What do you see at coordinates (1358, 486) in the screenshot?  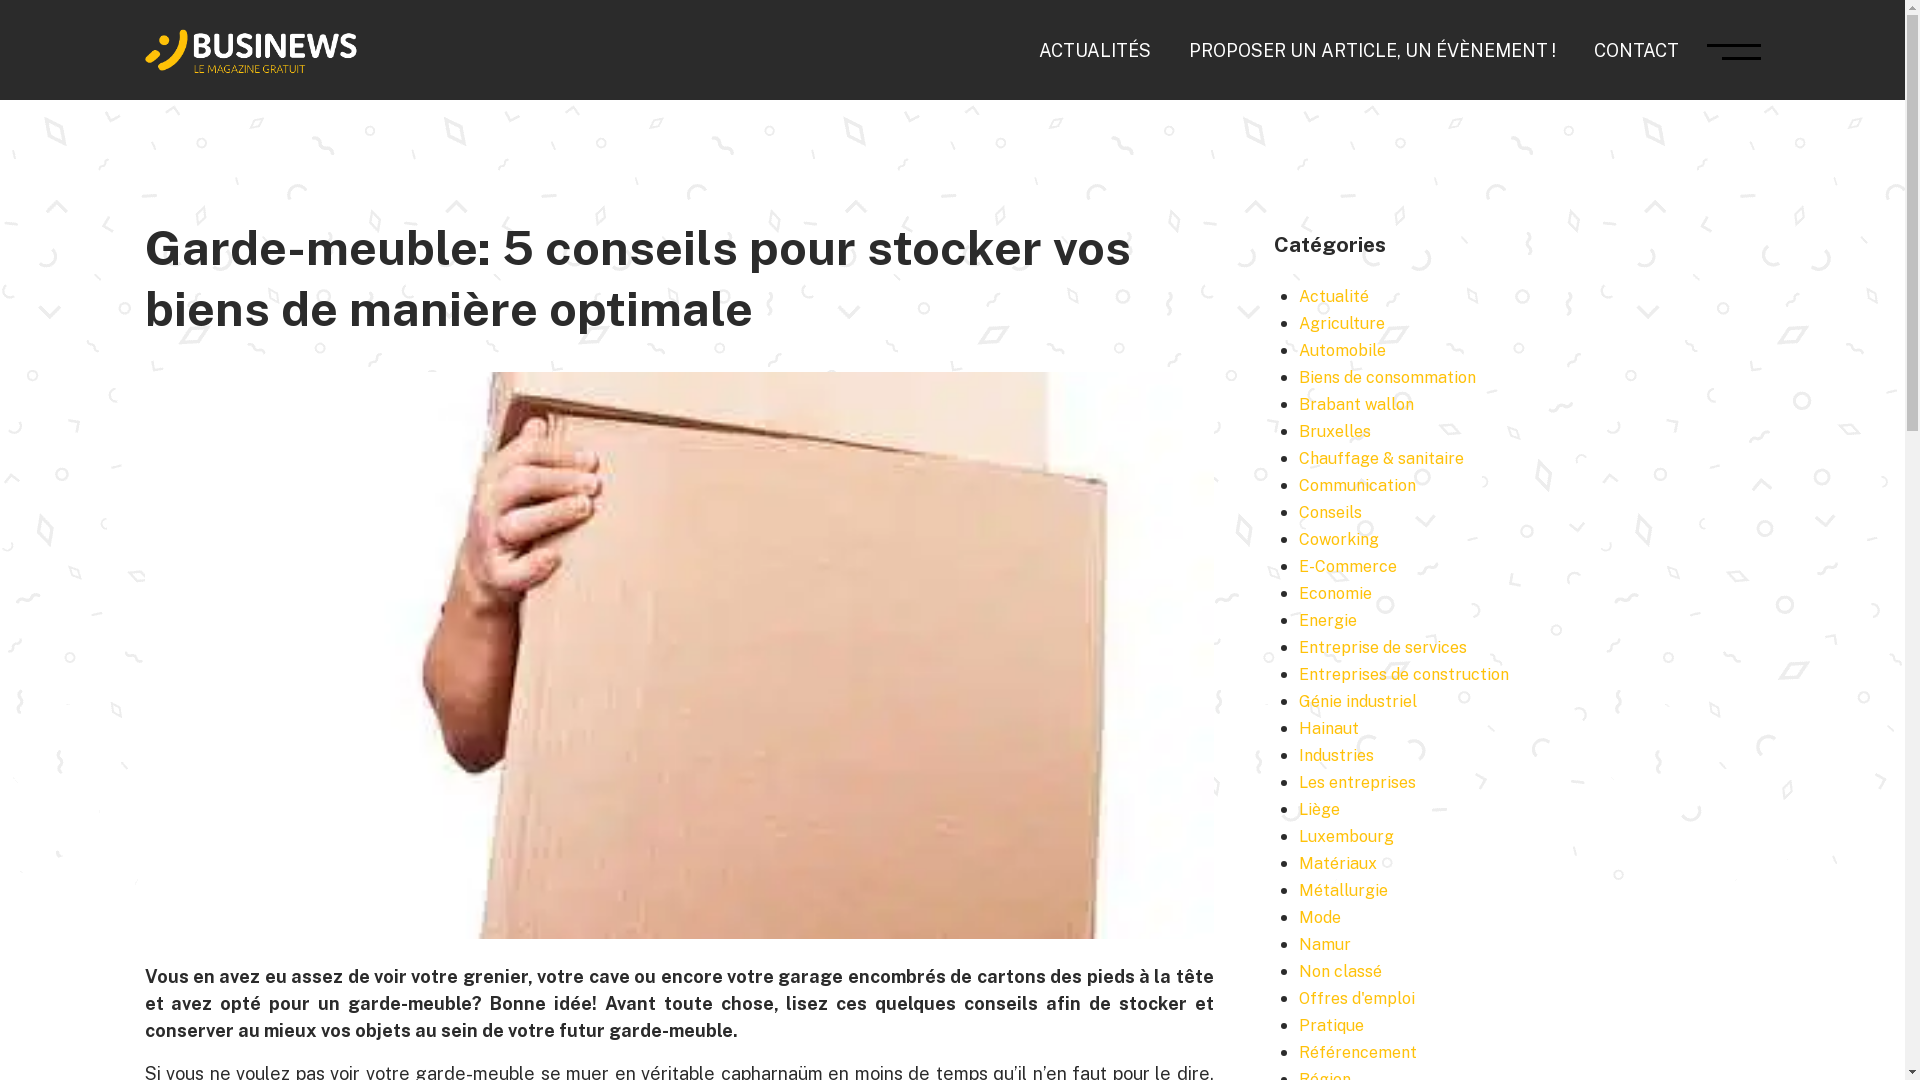 I see `Communication` at bounding box center [1358, 486].